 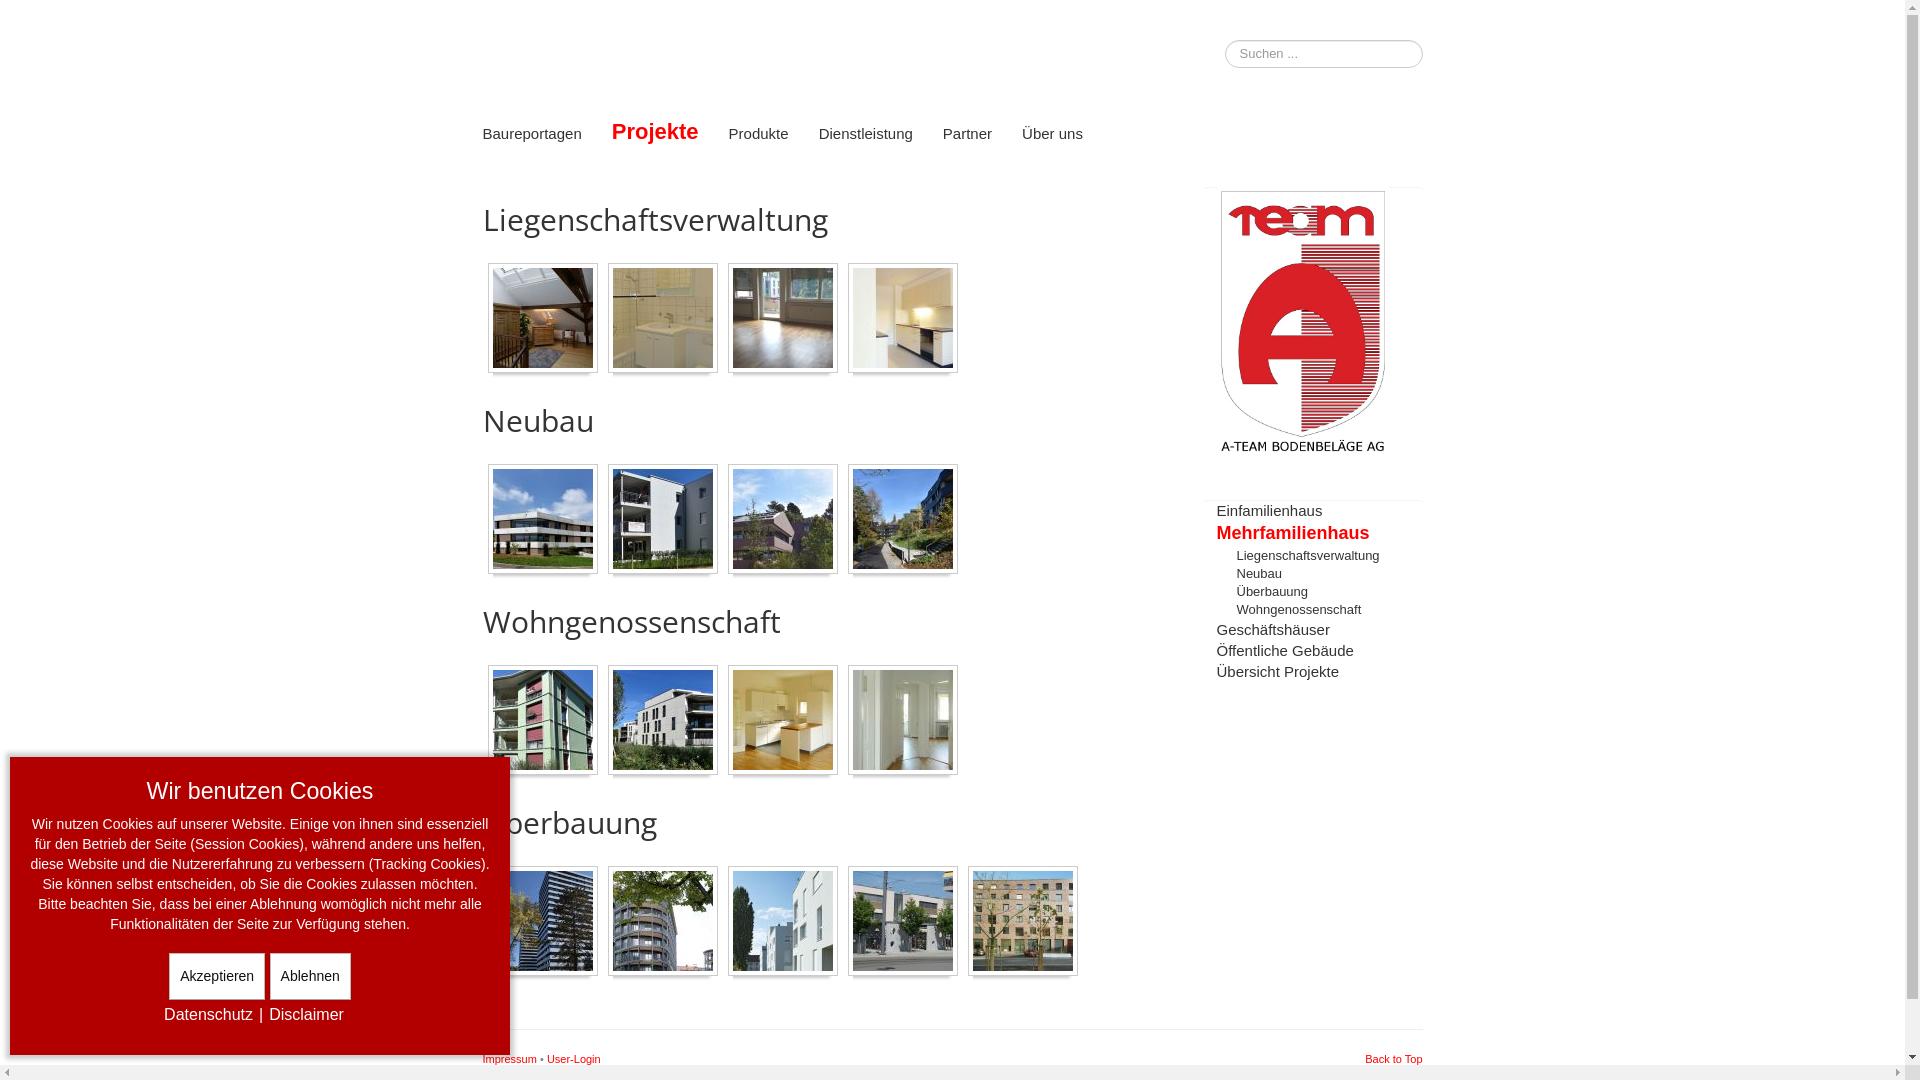 What do you see at coordinates (903, 921) in the screenshot?
I see `Le Pont` at bounding box center [903, 921].